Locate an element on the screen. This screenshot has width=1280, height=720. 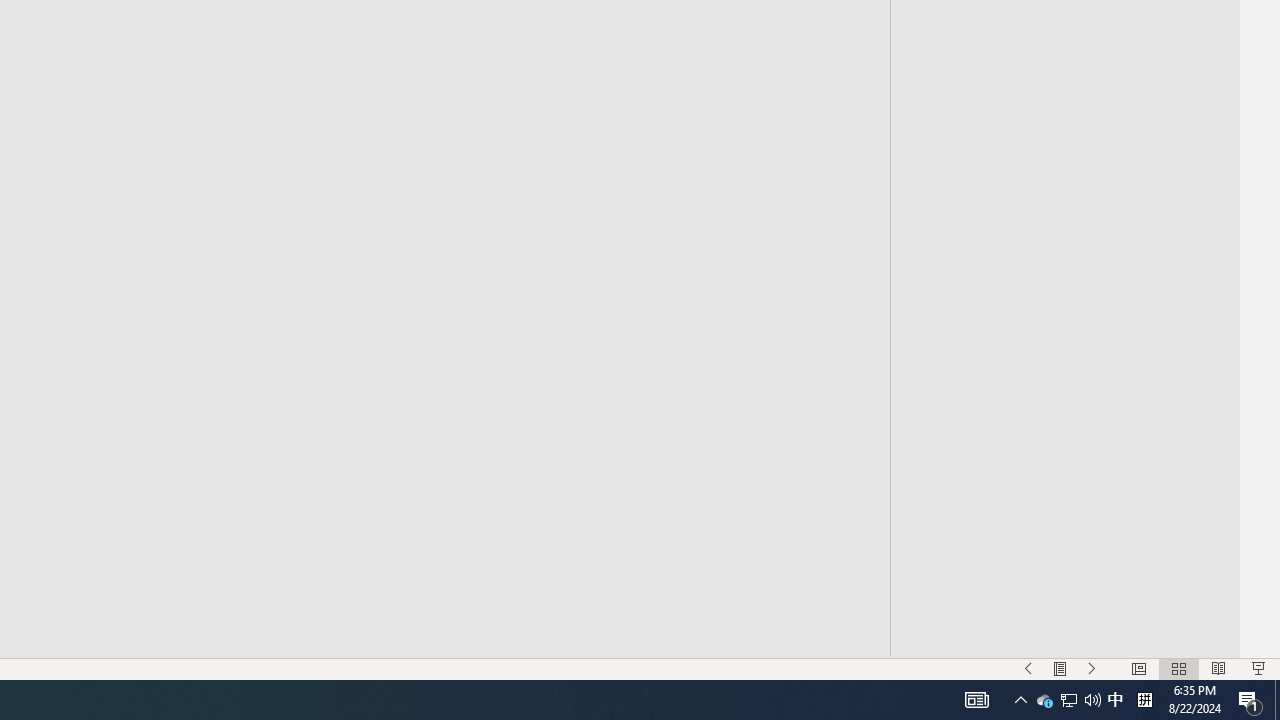
Slide Show Next On is located at coordinates (1092, 668).